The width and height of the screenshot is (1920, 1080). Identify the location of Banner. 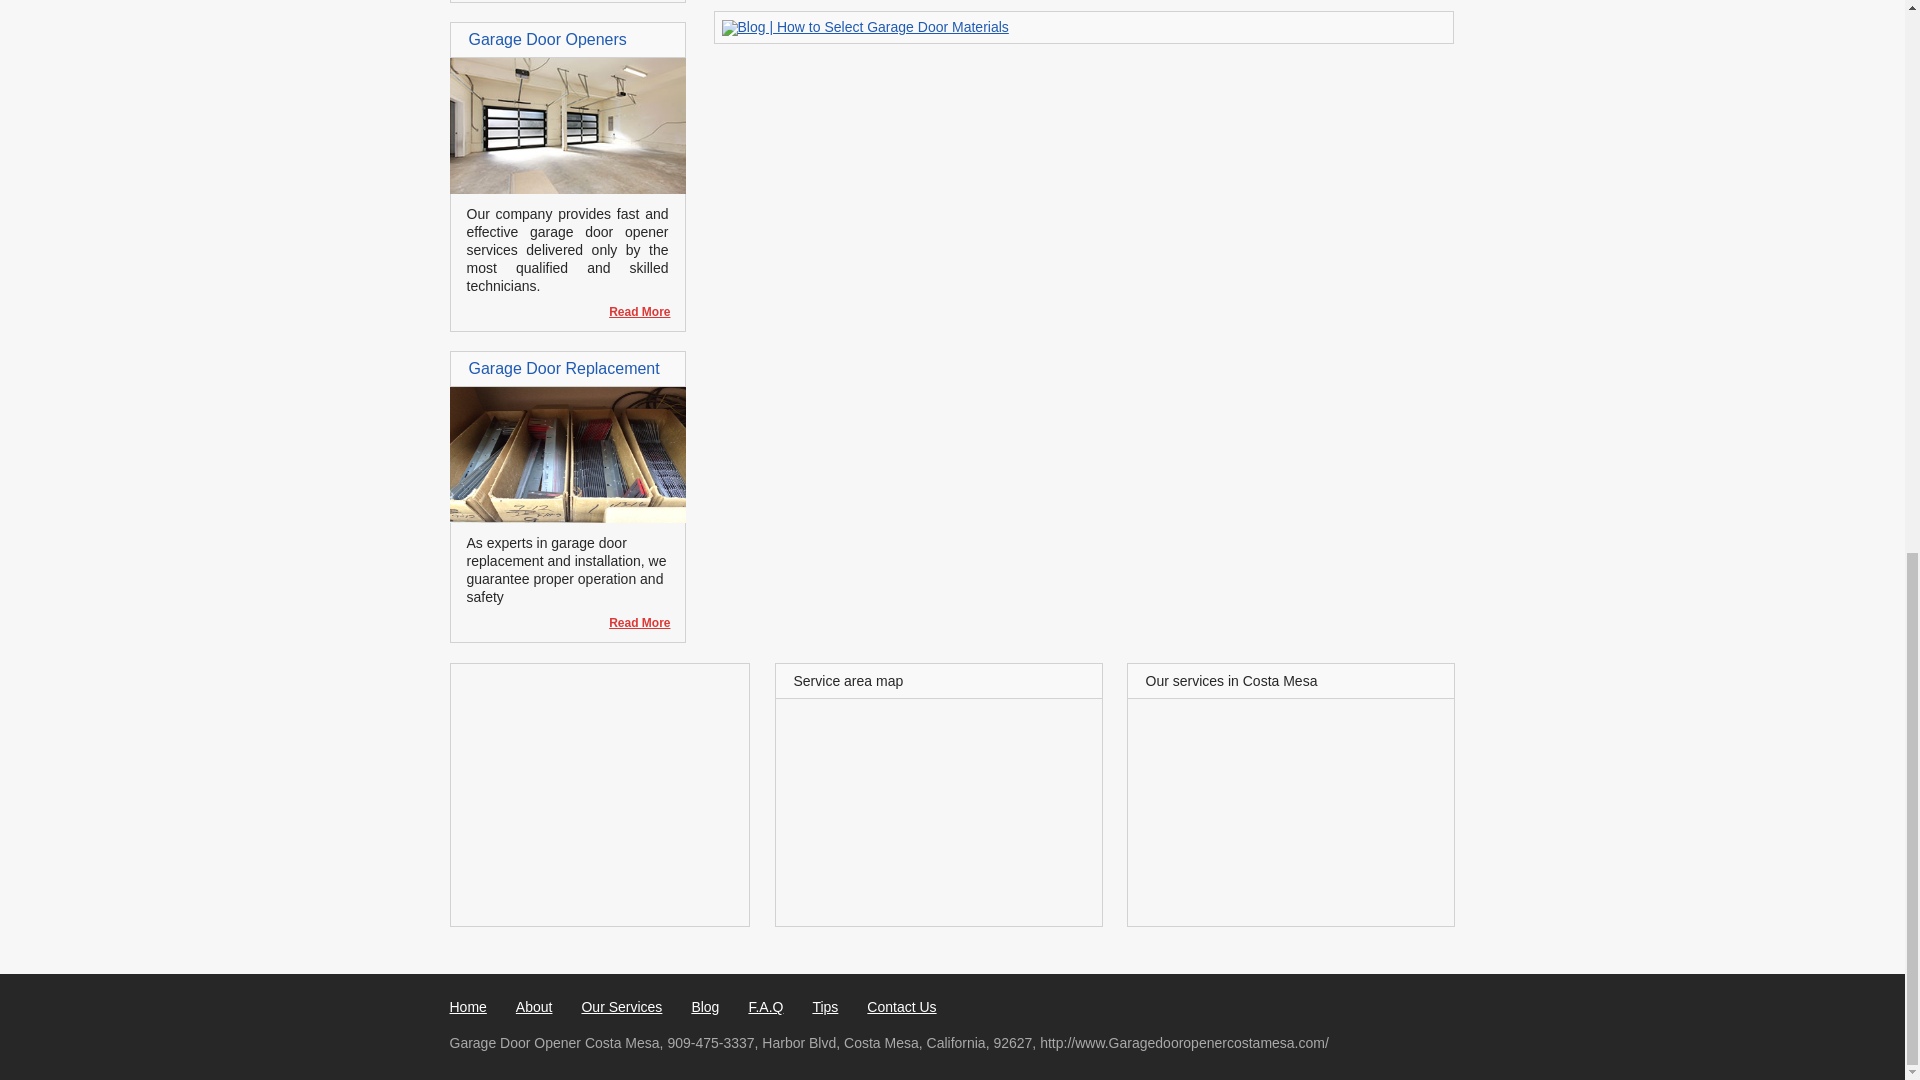
(865, 26).